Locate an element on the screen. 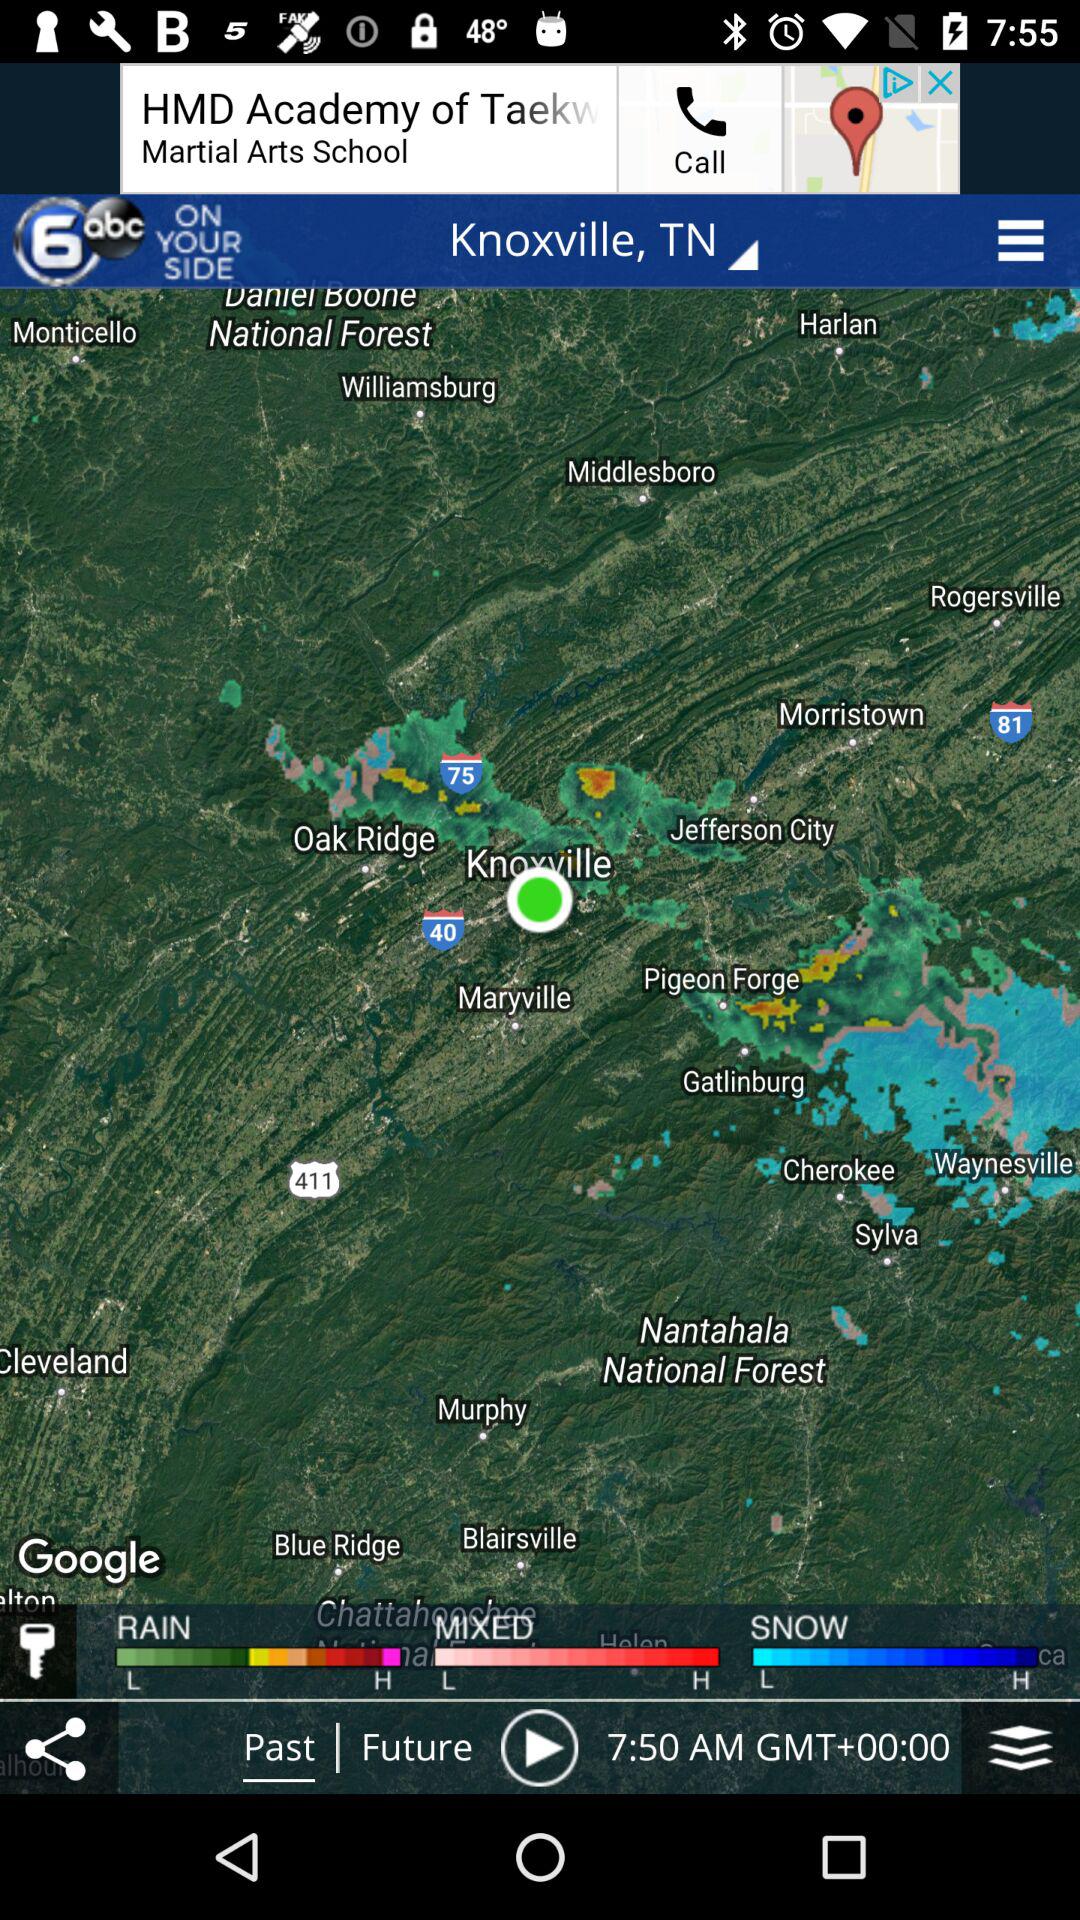  select the item at the top left corner is located at coordinates (131, 240).